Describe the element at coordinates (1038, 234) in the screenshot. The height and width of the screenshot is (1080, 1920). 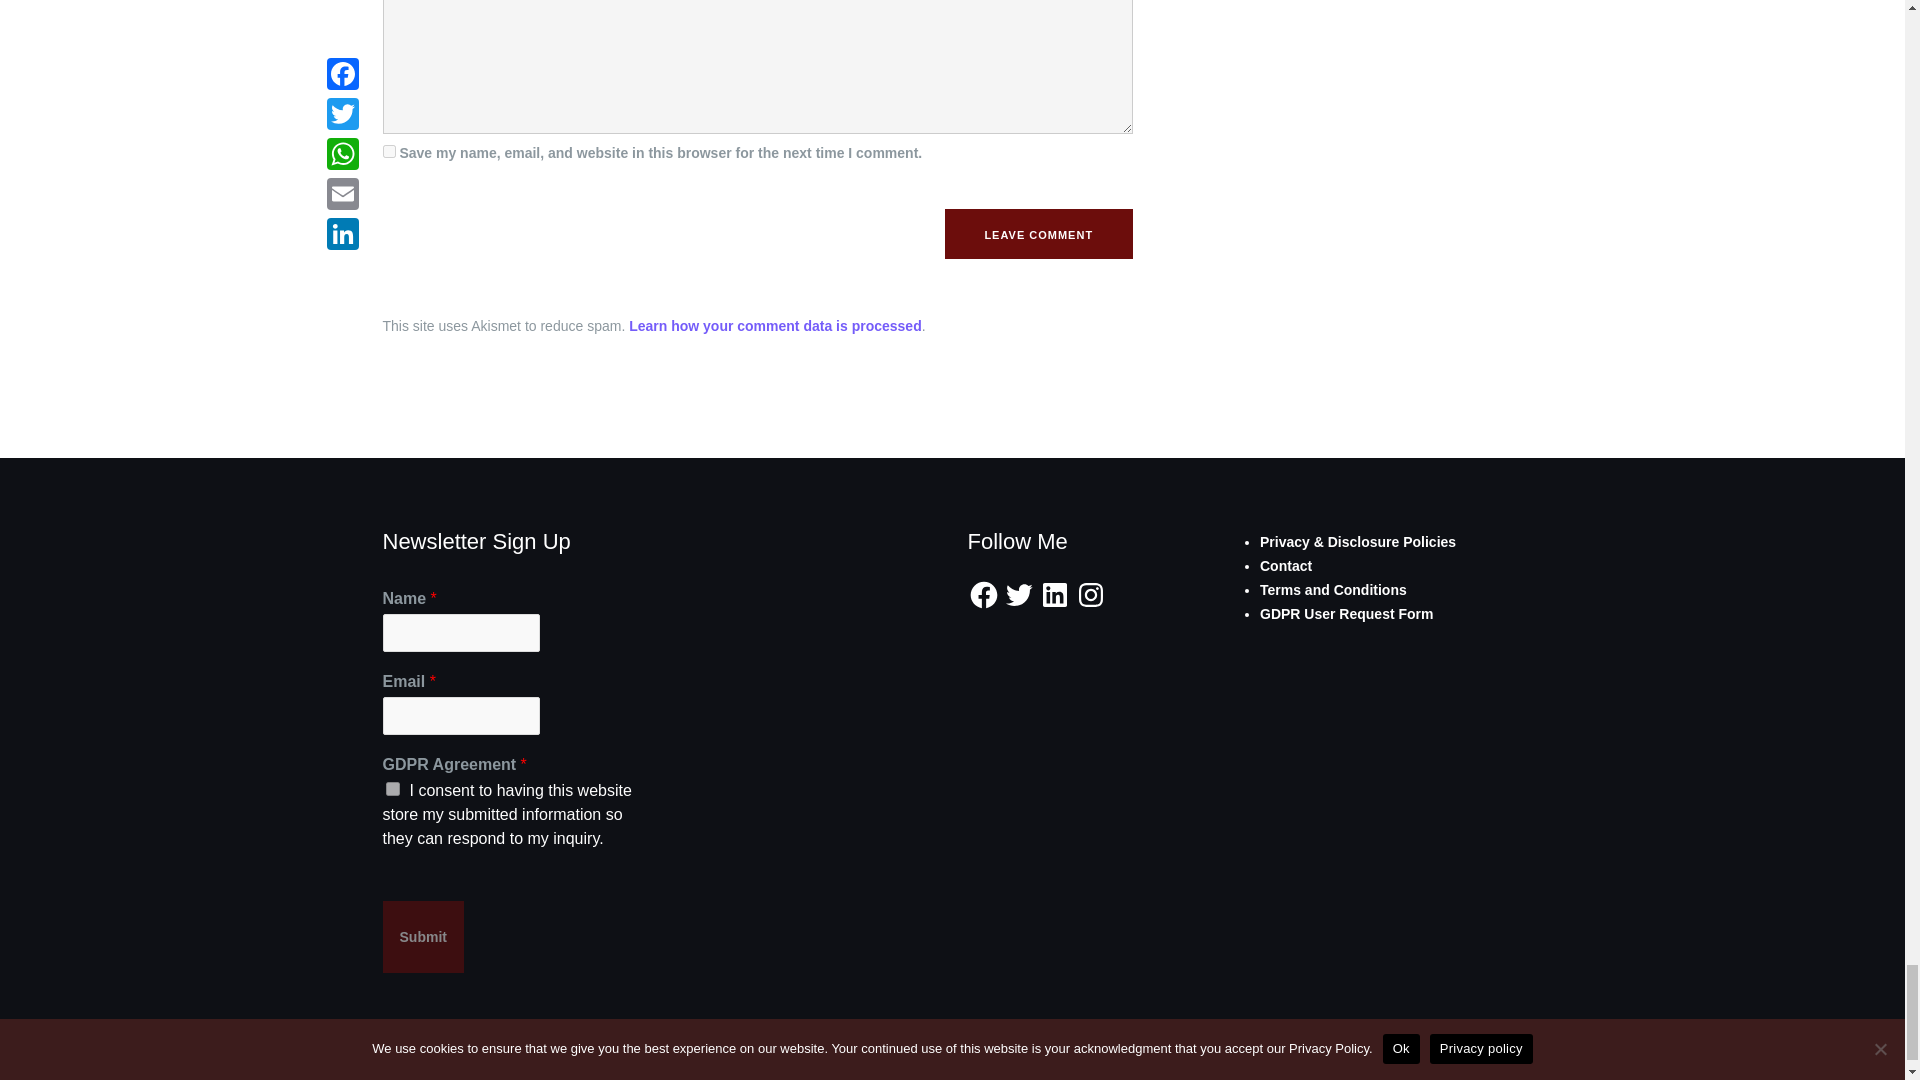
I see `Leave Comment` at that location.